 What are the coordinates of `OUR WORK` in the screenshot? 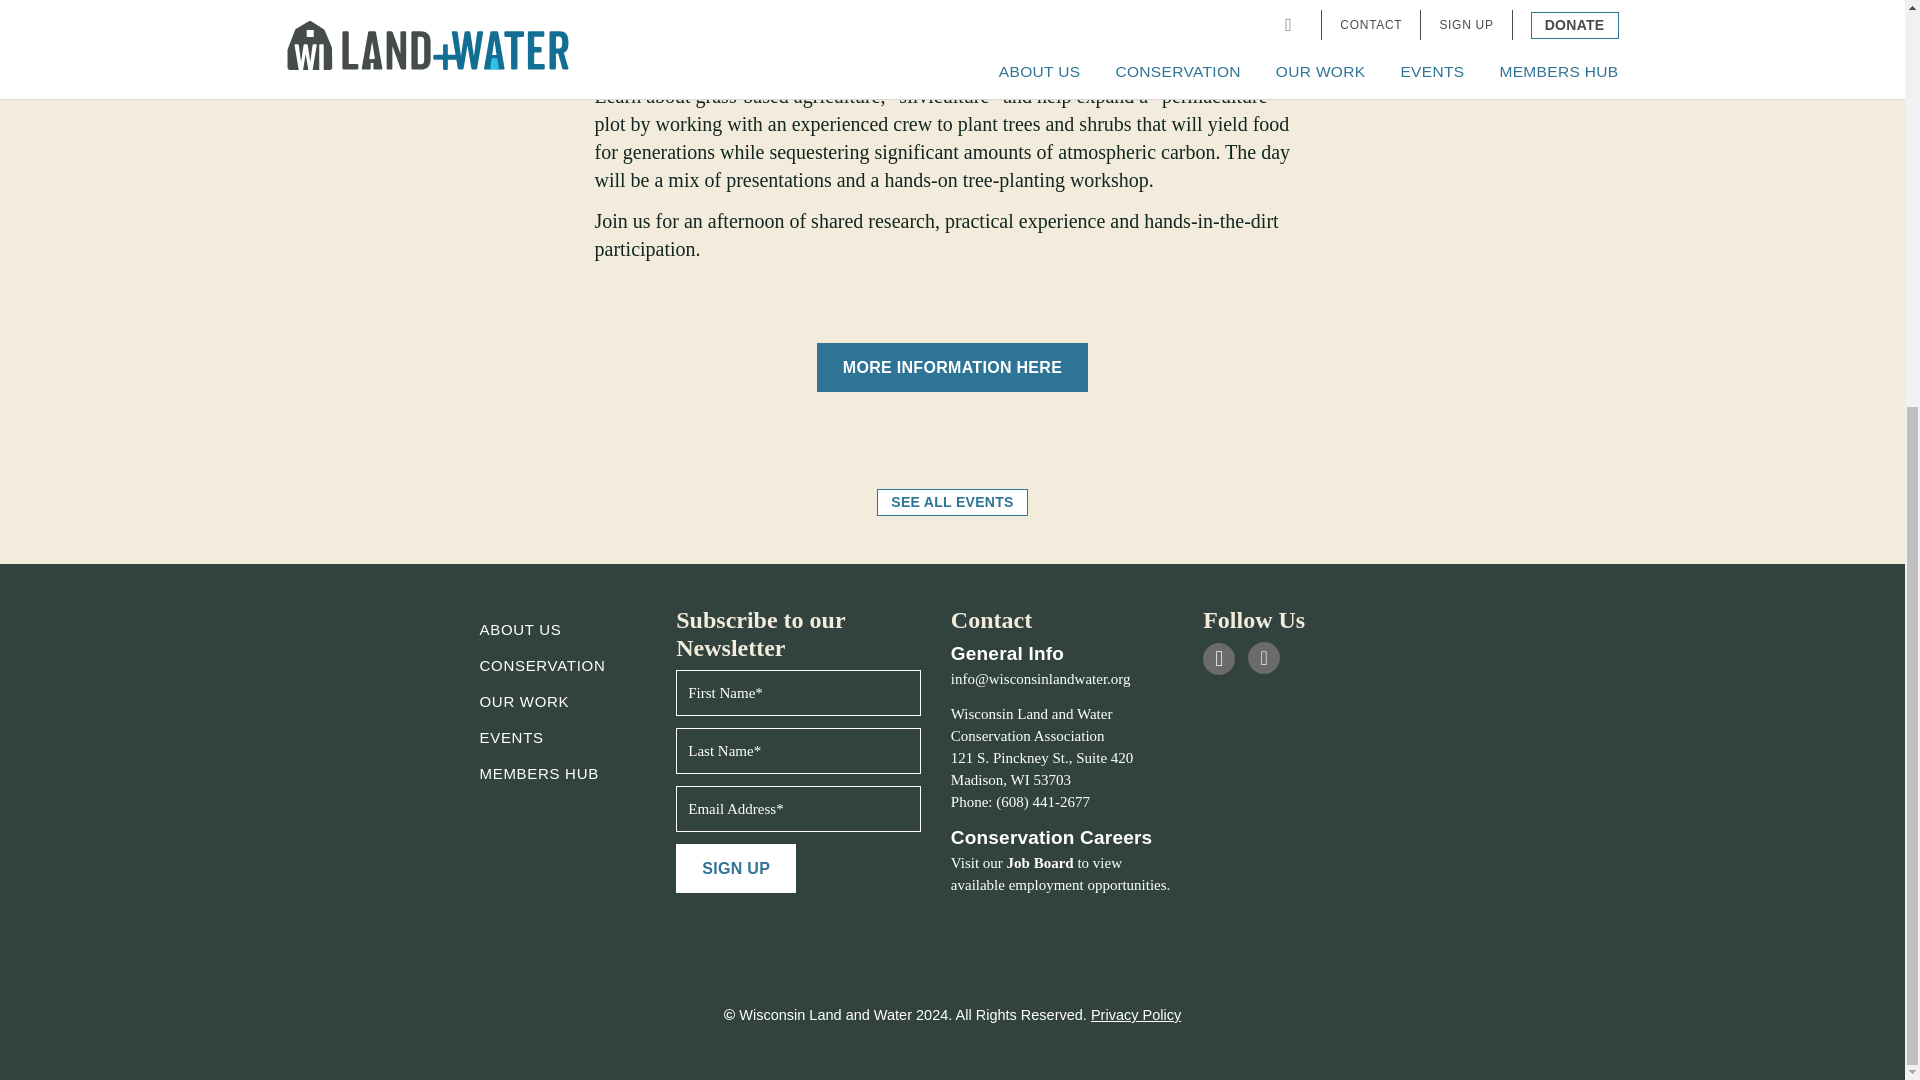 It's located at (525, 701).